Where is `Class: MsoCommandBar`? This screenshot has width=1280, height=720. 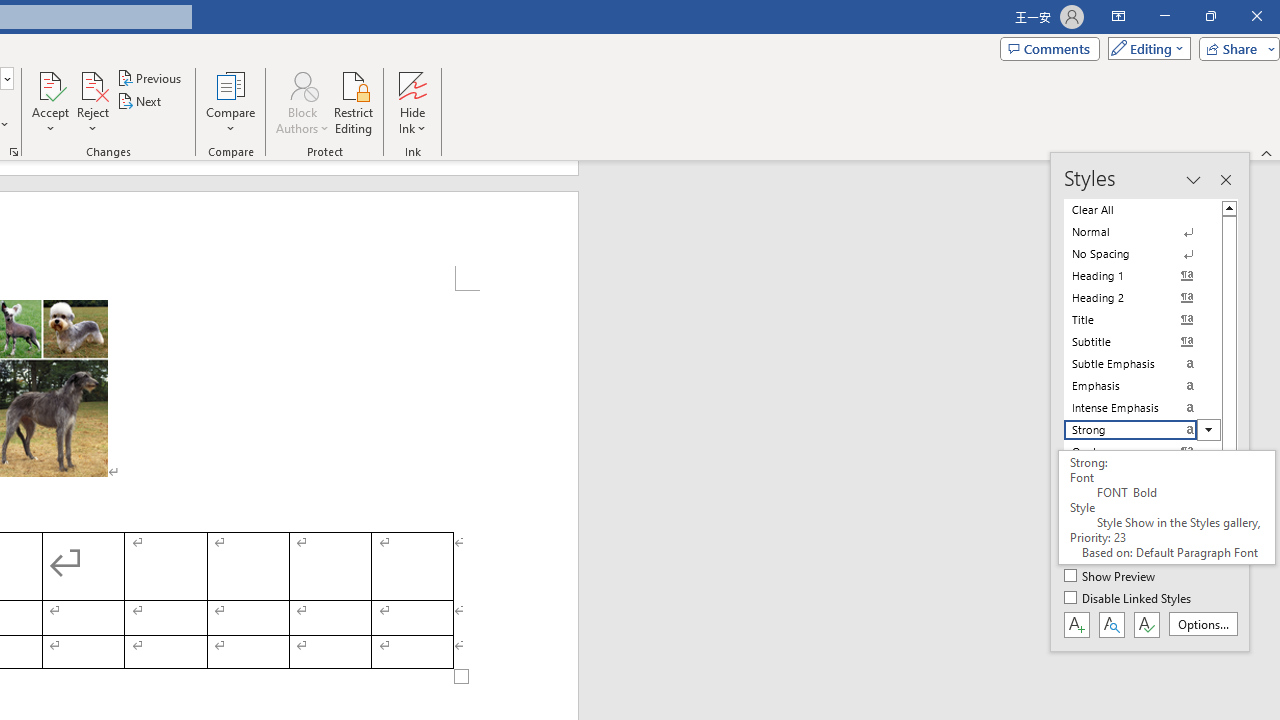
Class: MsoCommandBar is located at coordinates (1150, 402).